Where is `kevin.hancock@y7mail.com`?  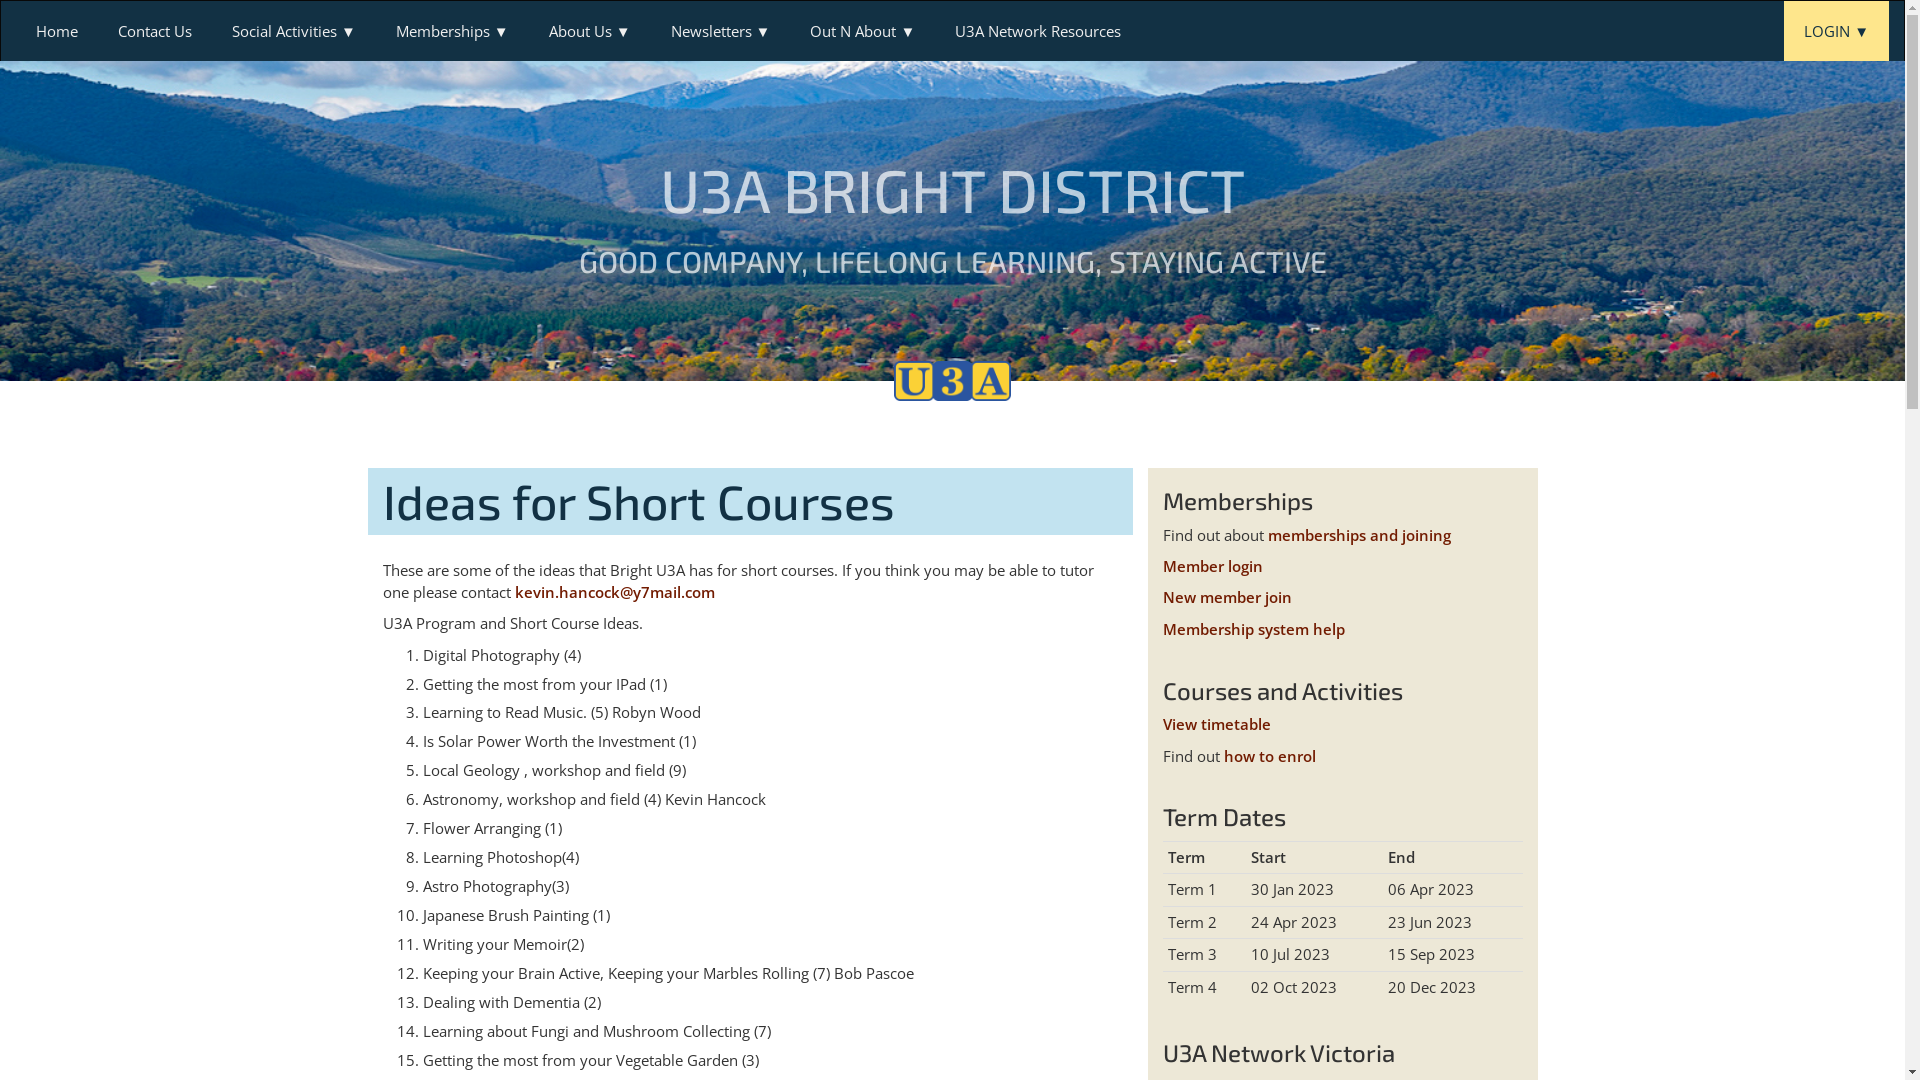
kevin.hancock@y7mail.com is located at coordinates (614, 592).